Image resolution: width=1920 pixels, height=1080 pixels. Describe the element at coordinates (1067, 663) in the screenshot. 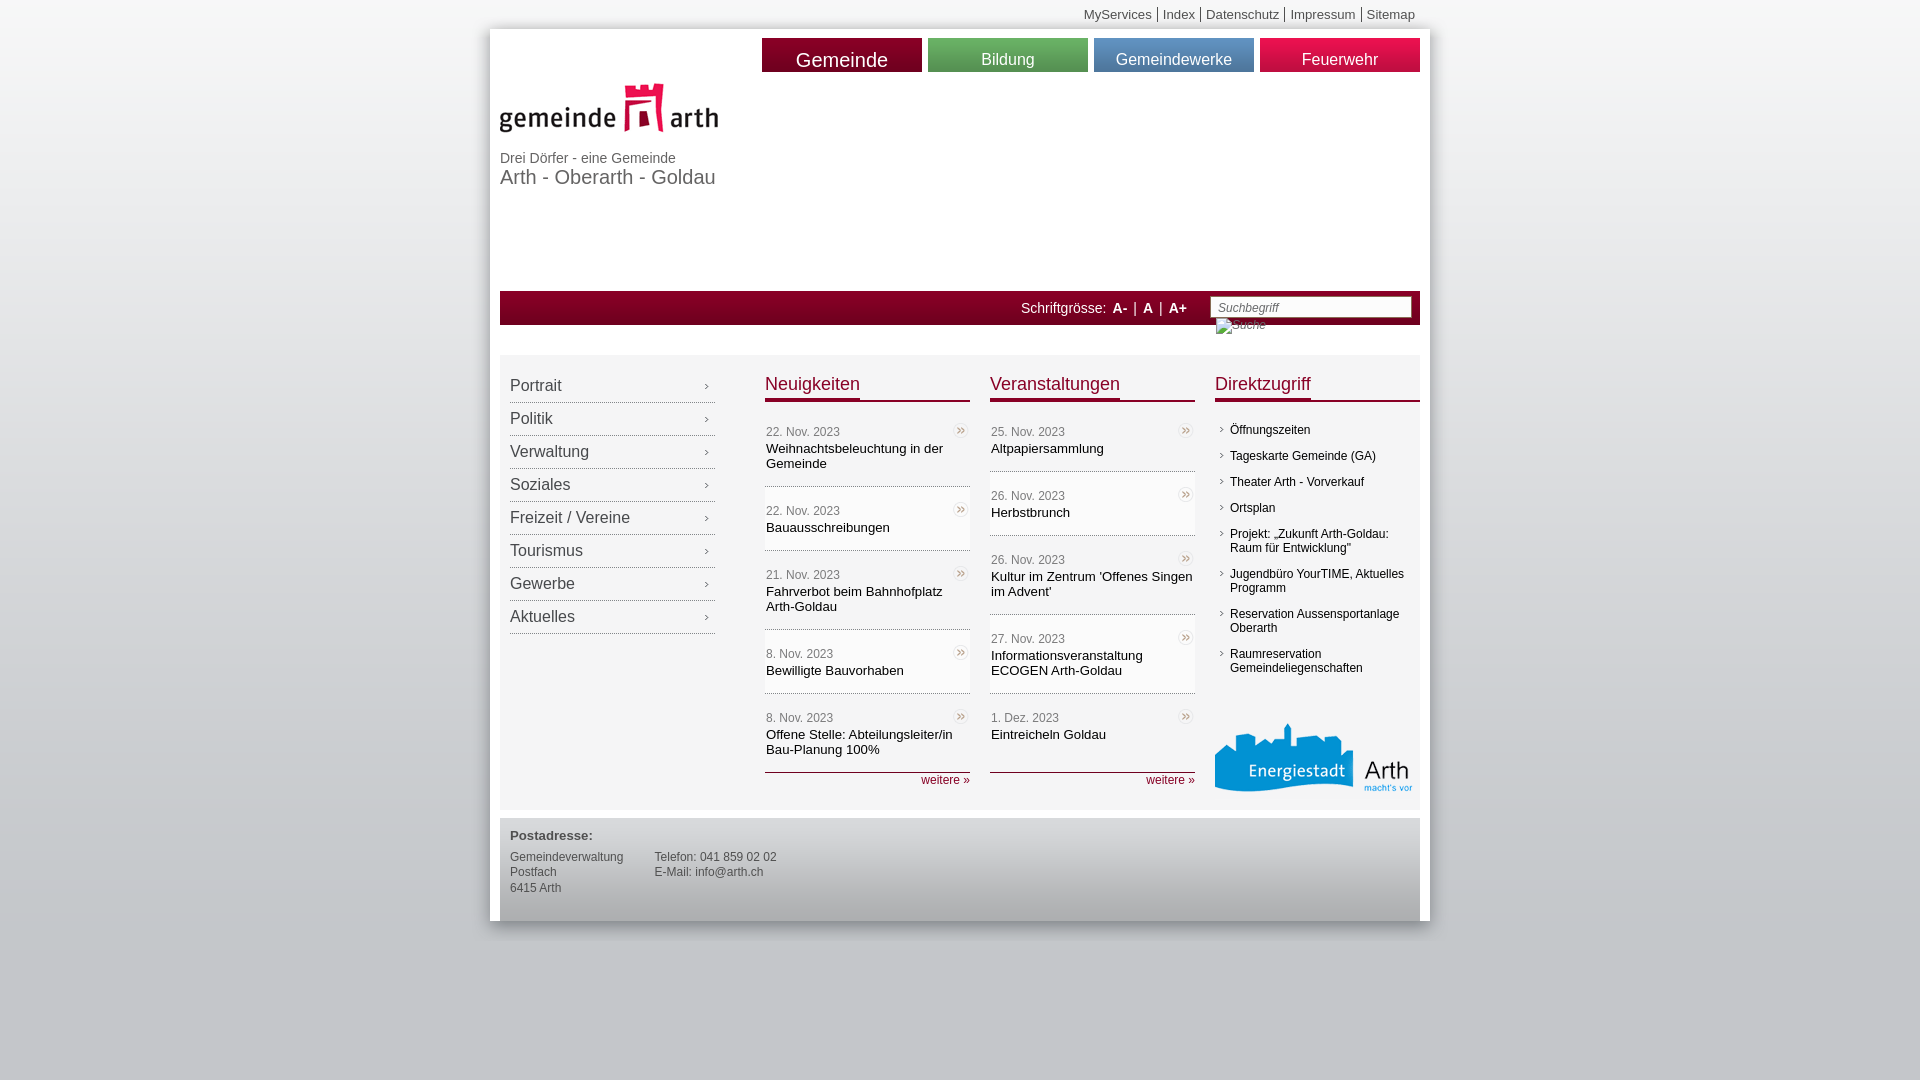

I see `Informationsveranstaltung ECOGEN Arth-Goldau` at that location.